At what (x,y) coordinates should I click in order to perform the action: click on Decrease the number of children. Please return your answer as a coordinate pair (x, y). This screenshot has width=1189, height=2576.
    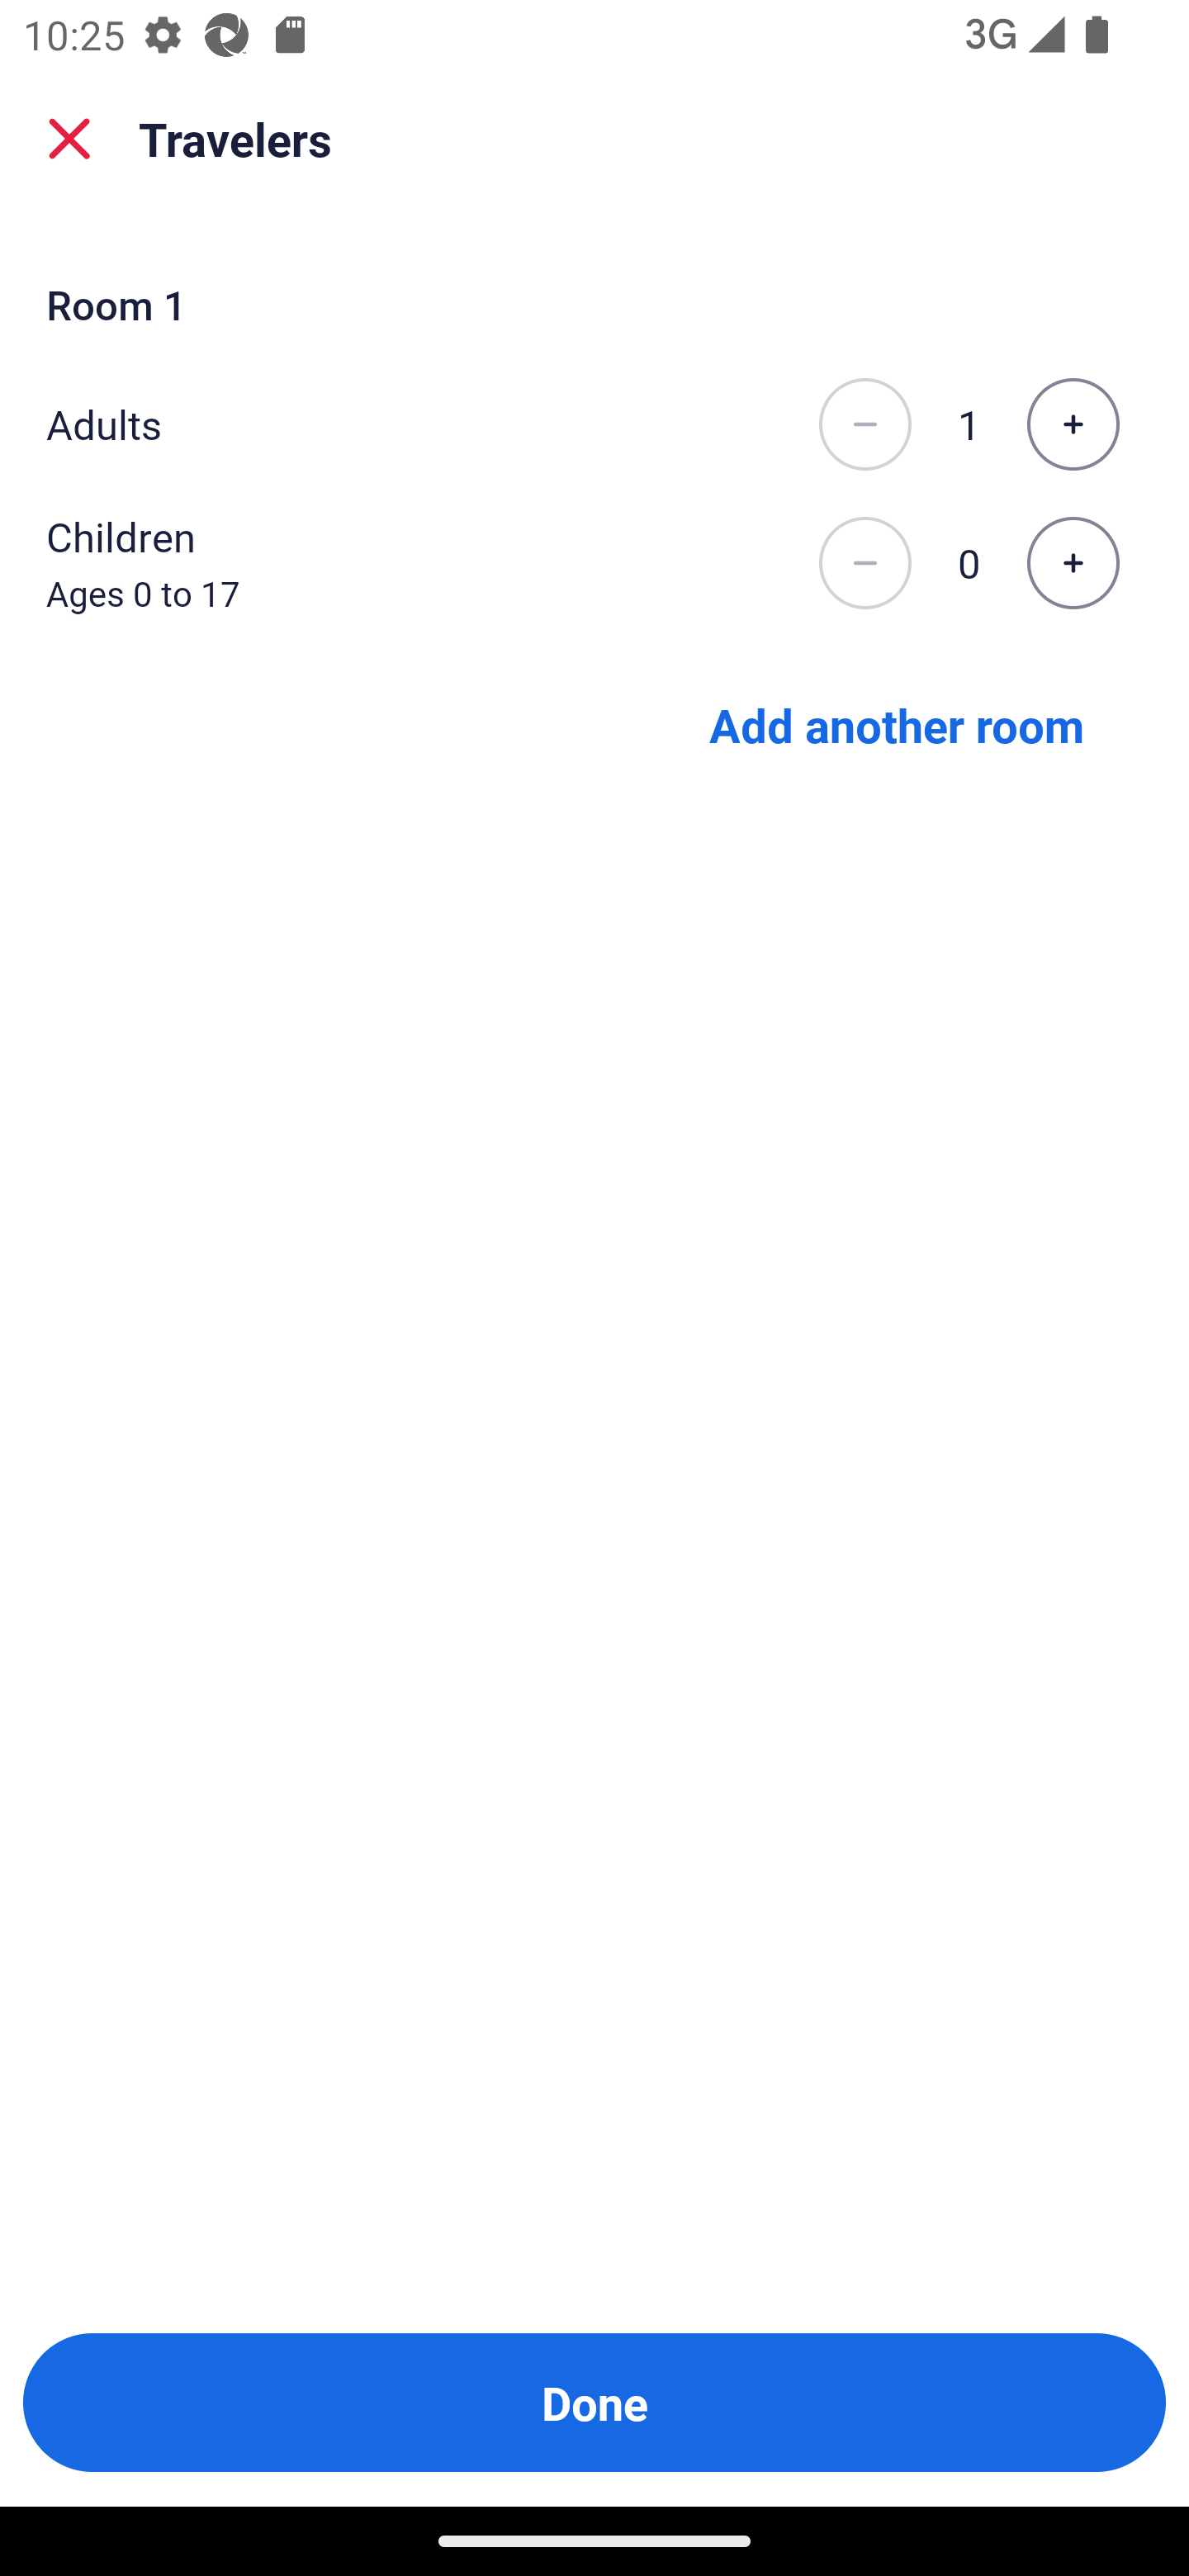
    Looking at the image, I should click on (865, 564).